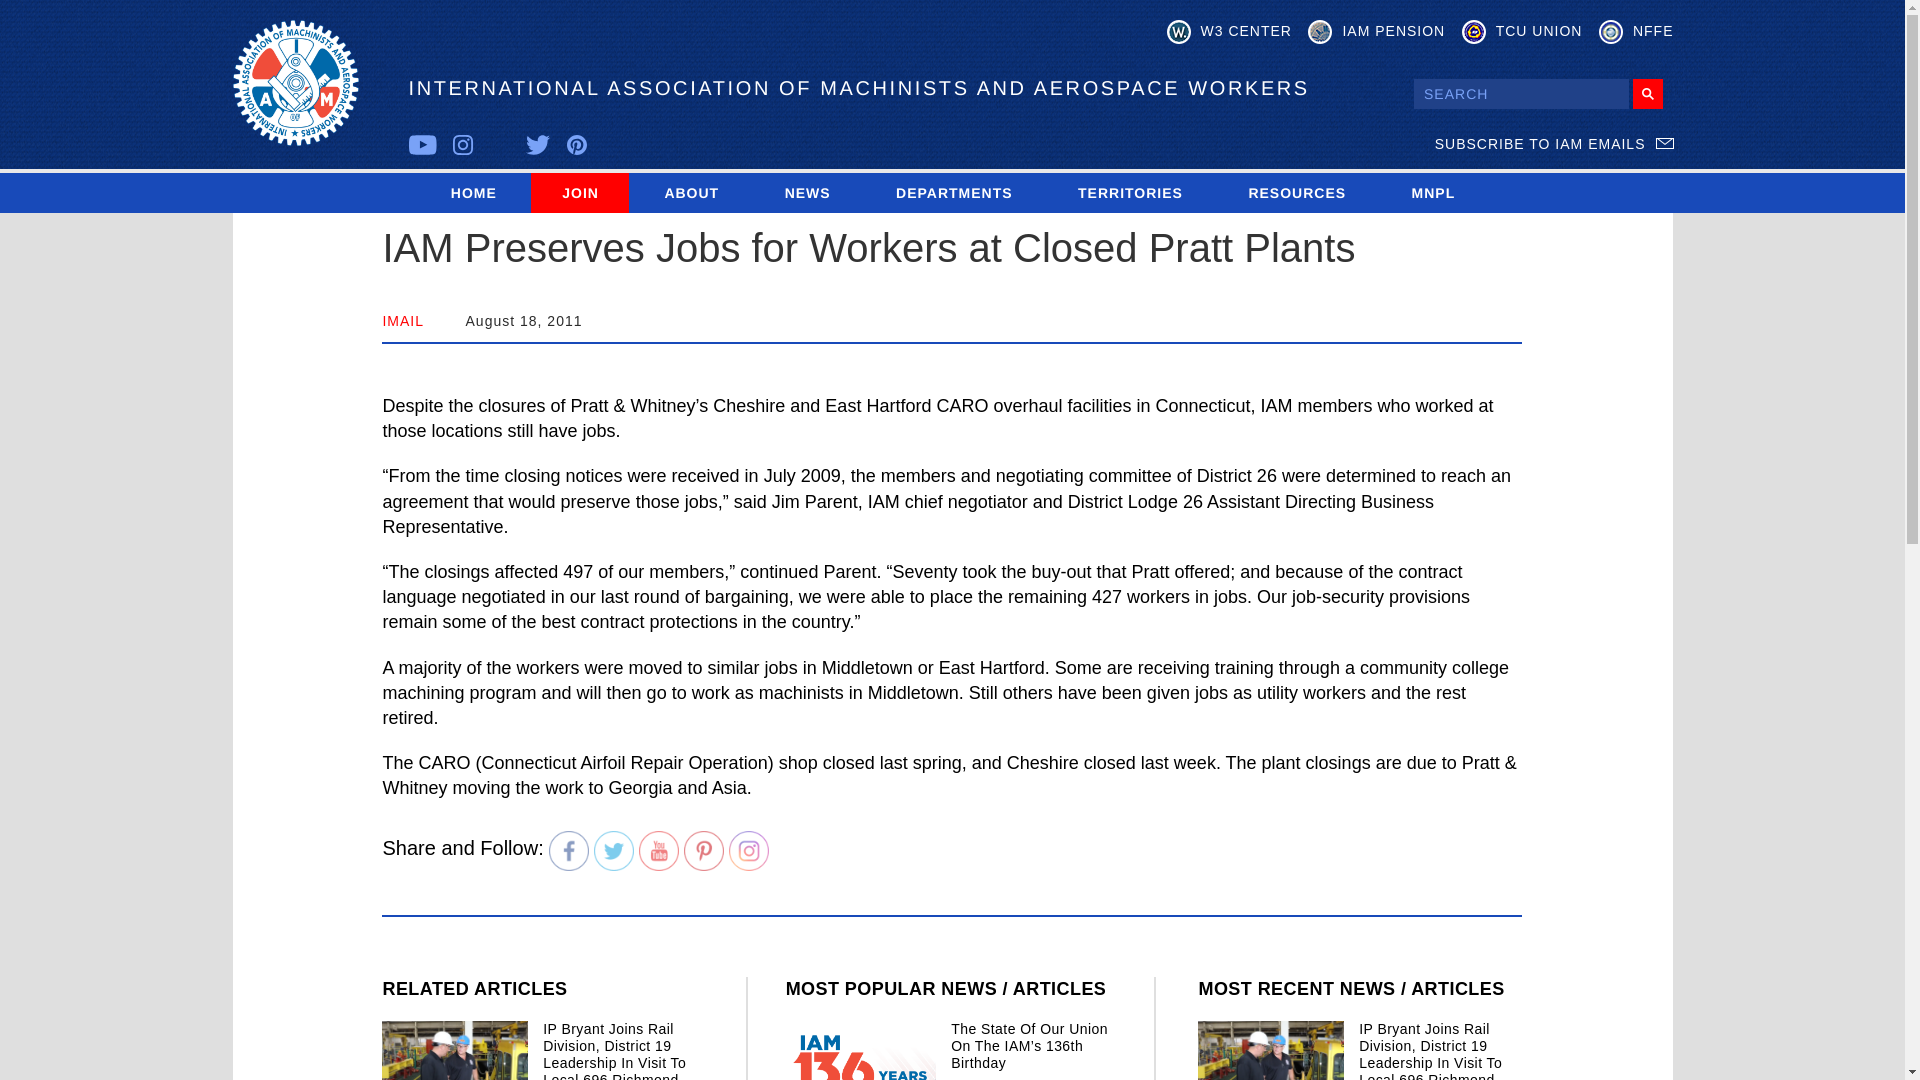 This screenshot has width=1920, height=1080. I want to click on Twitter, so click(613, 850).